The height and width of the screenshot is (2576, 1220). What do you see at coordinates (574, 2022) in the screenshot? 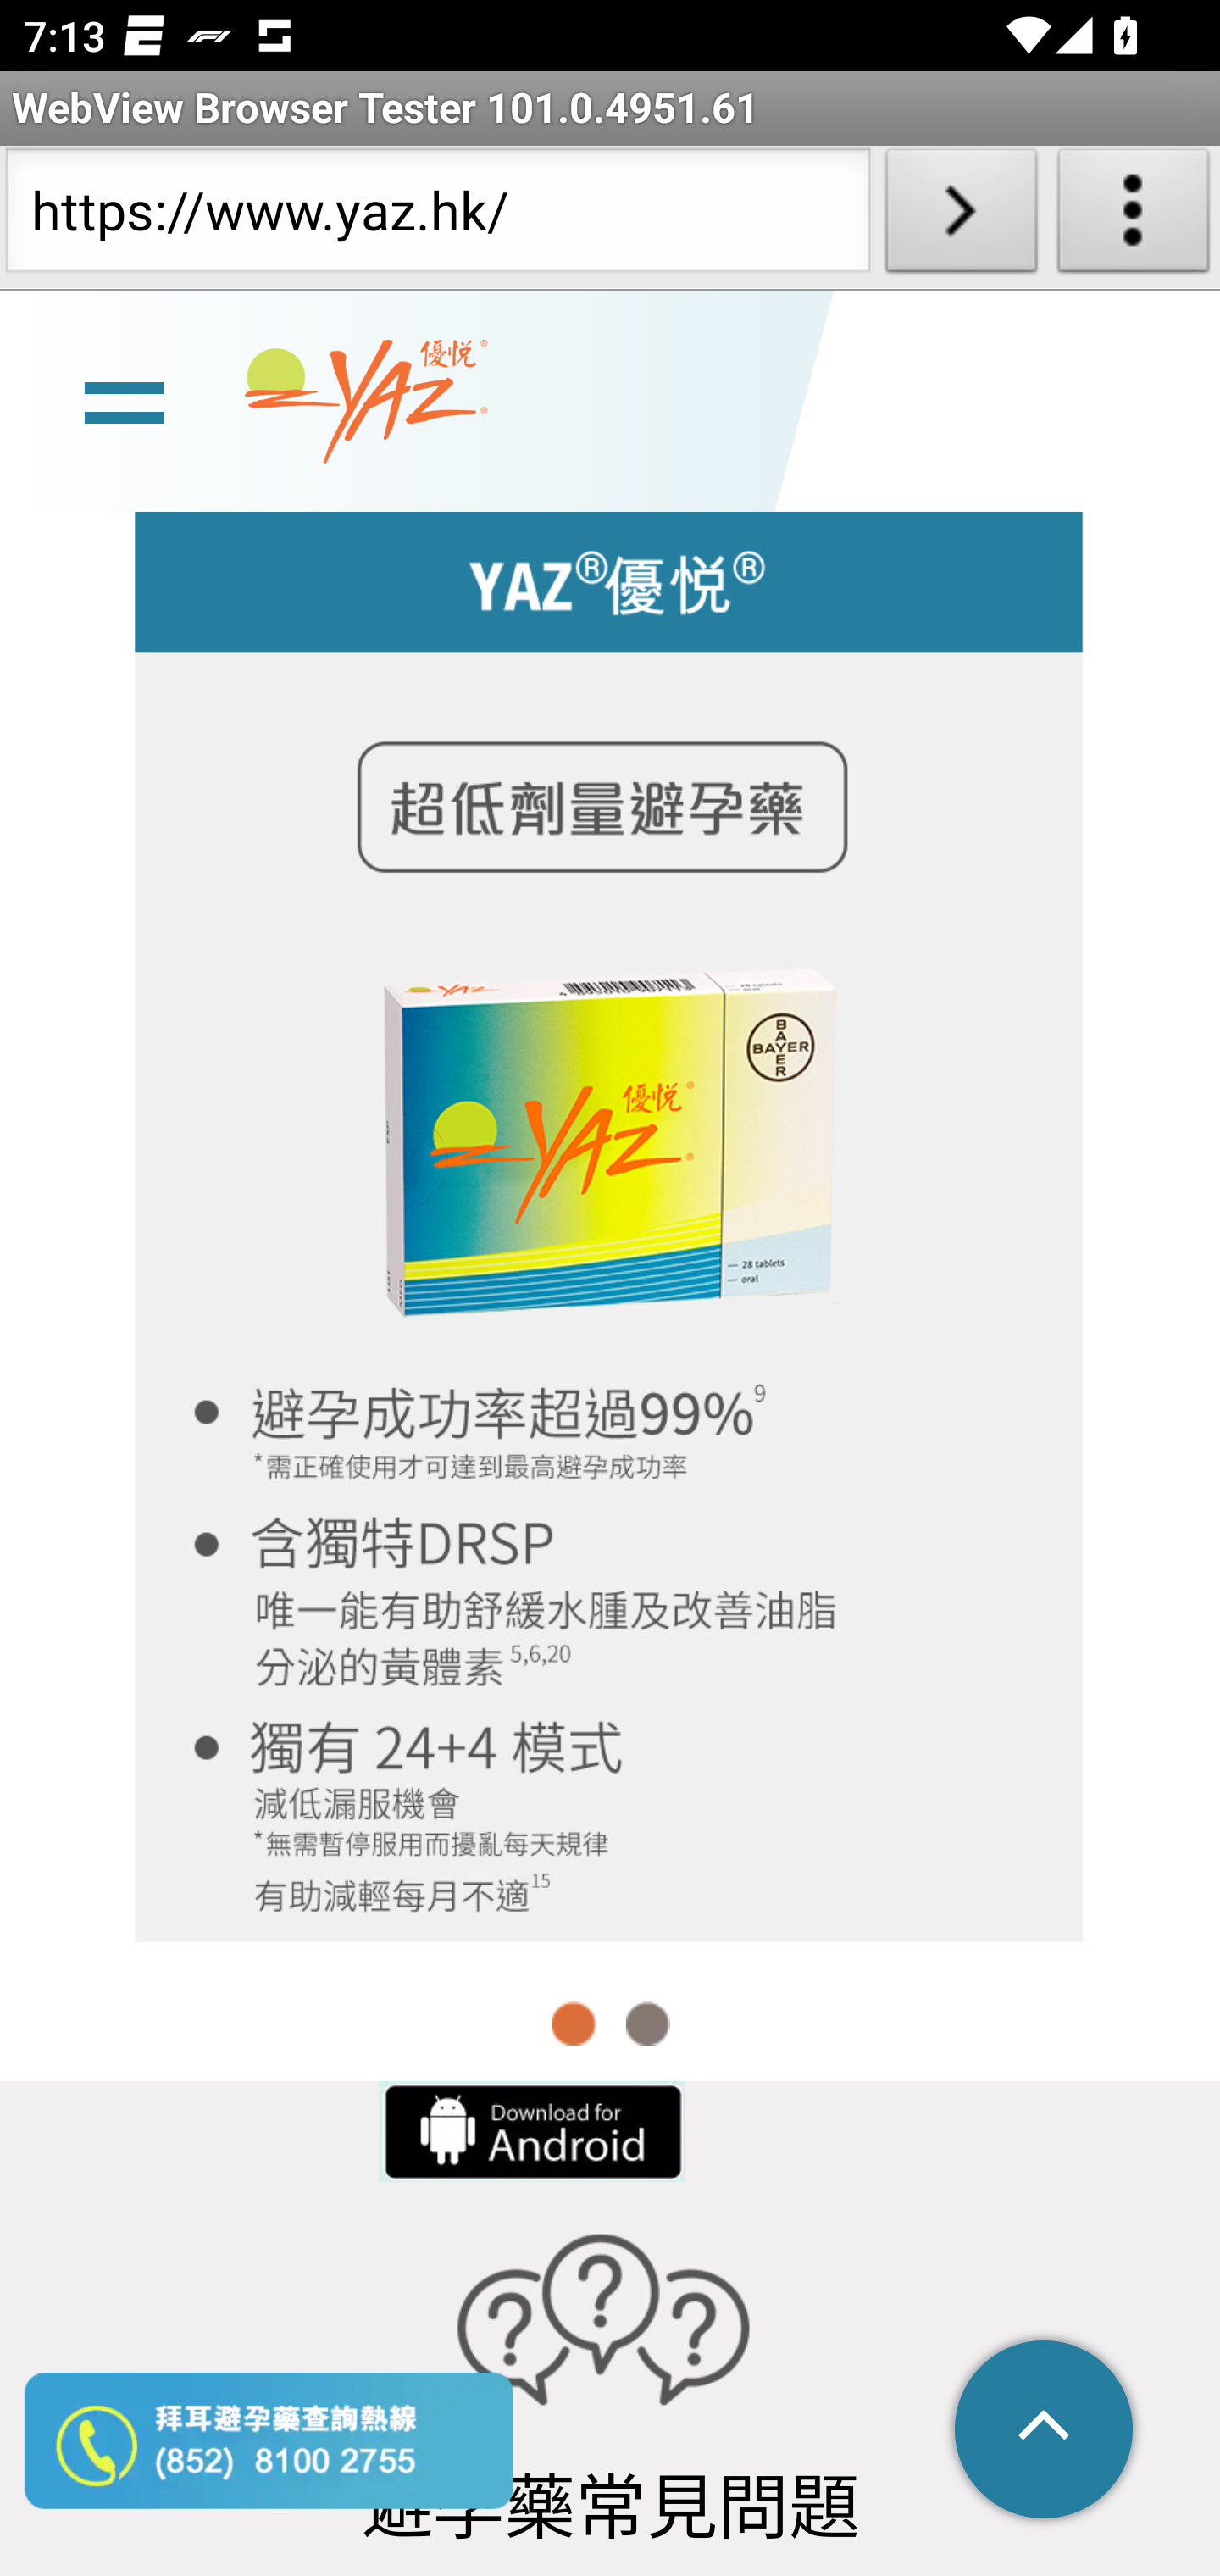
I see `1 of 2` at bounding box center [574, 2022].